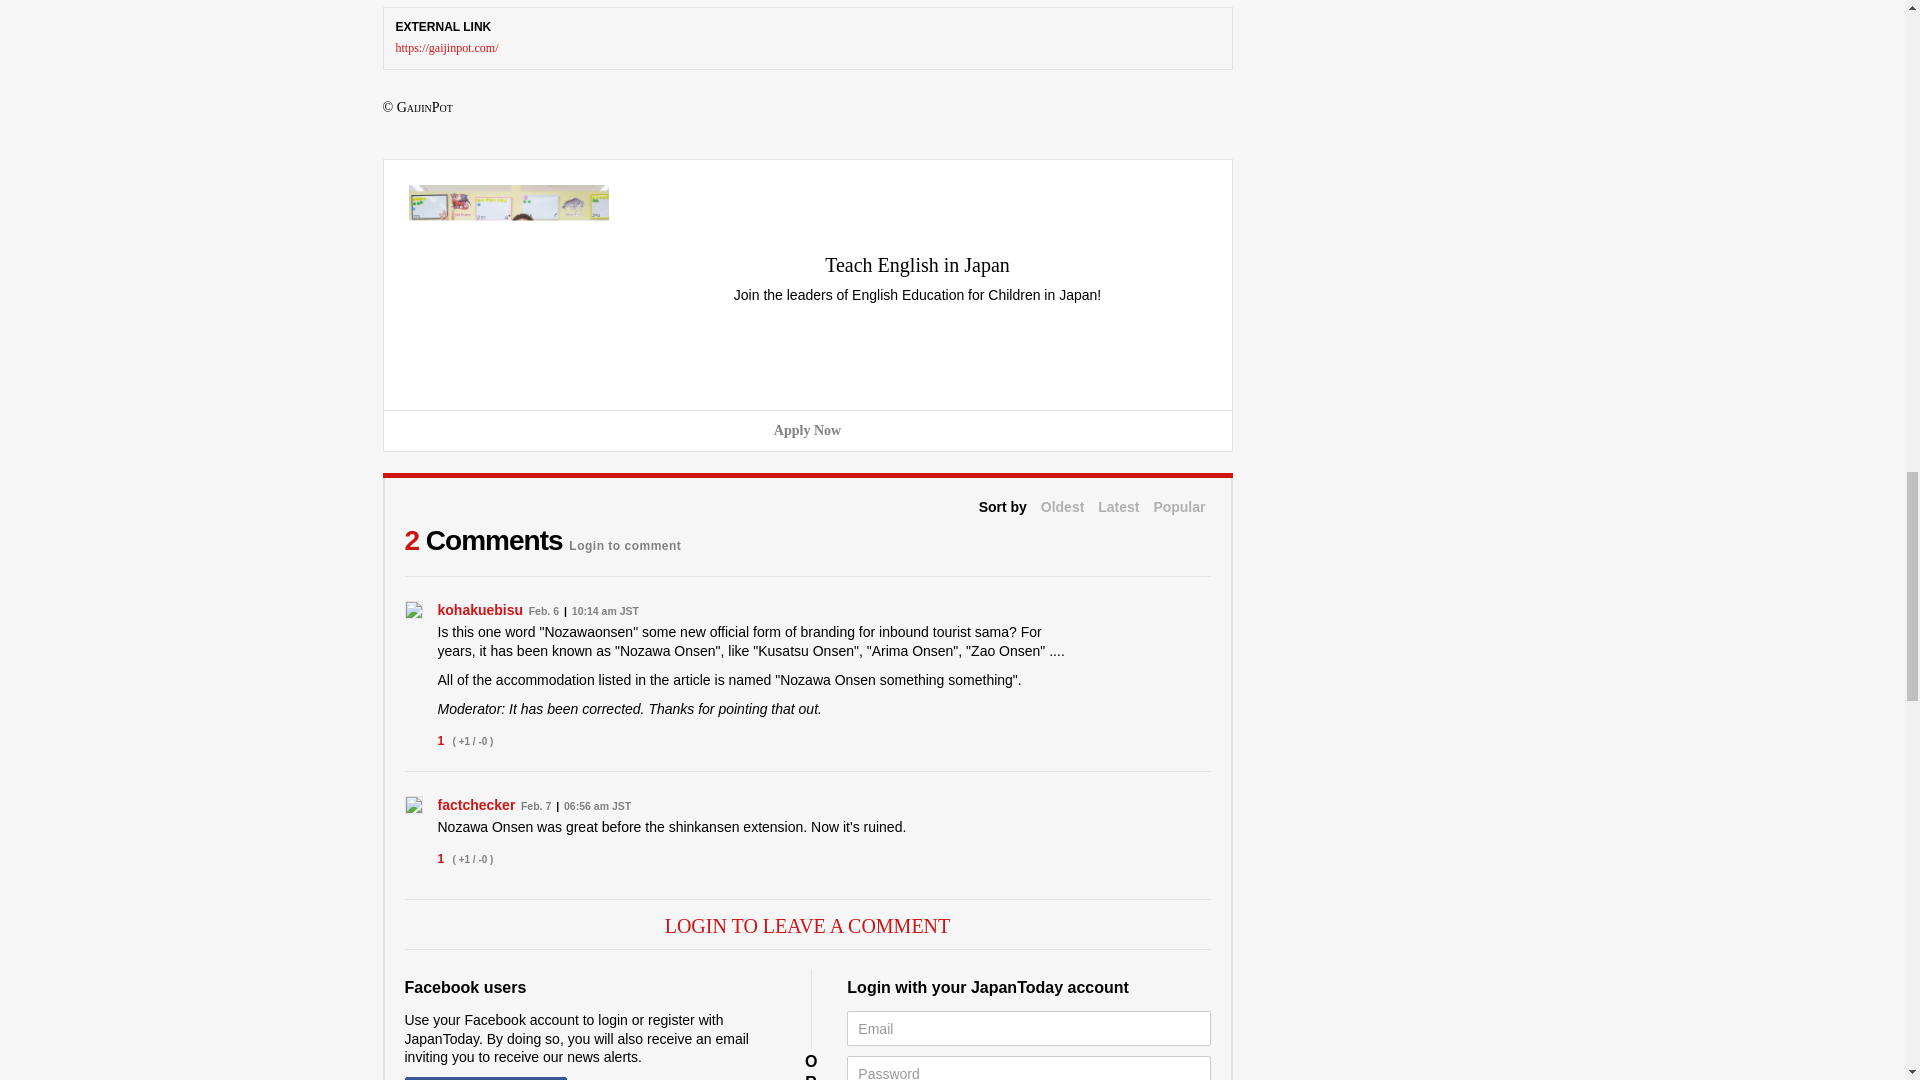 This screenshot has height=1080, width=1920. What do you see at coordinates (1118, 506) in the screenshot?
I see `Latest` at bounding box center [1118, 506].